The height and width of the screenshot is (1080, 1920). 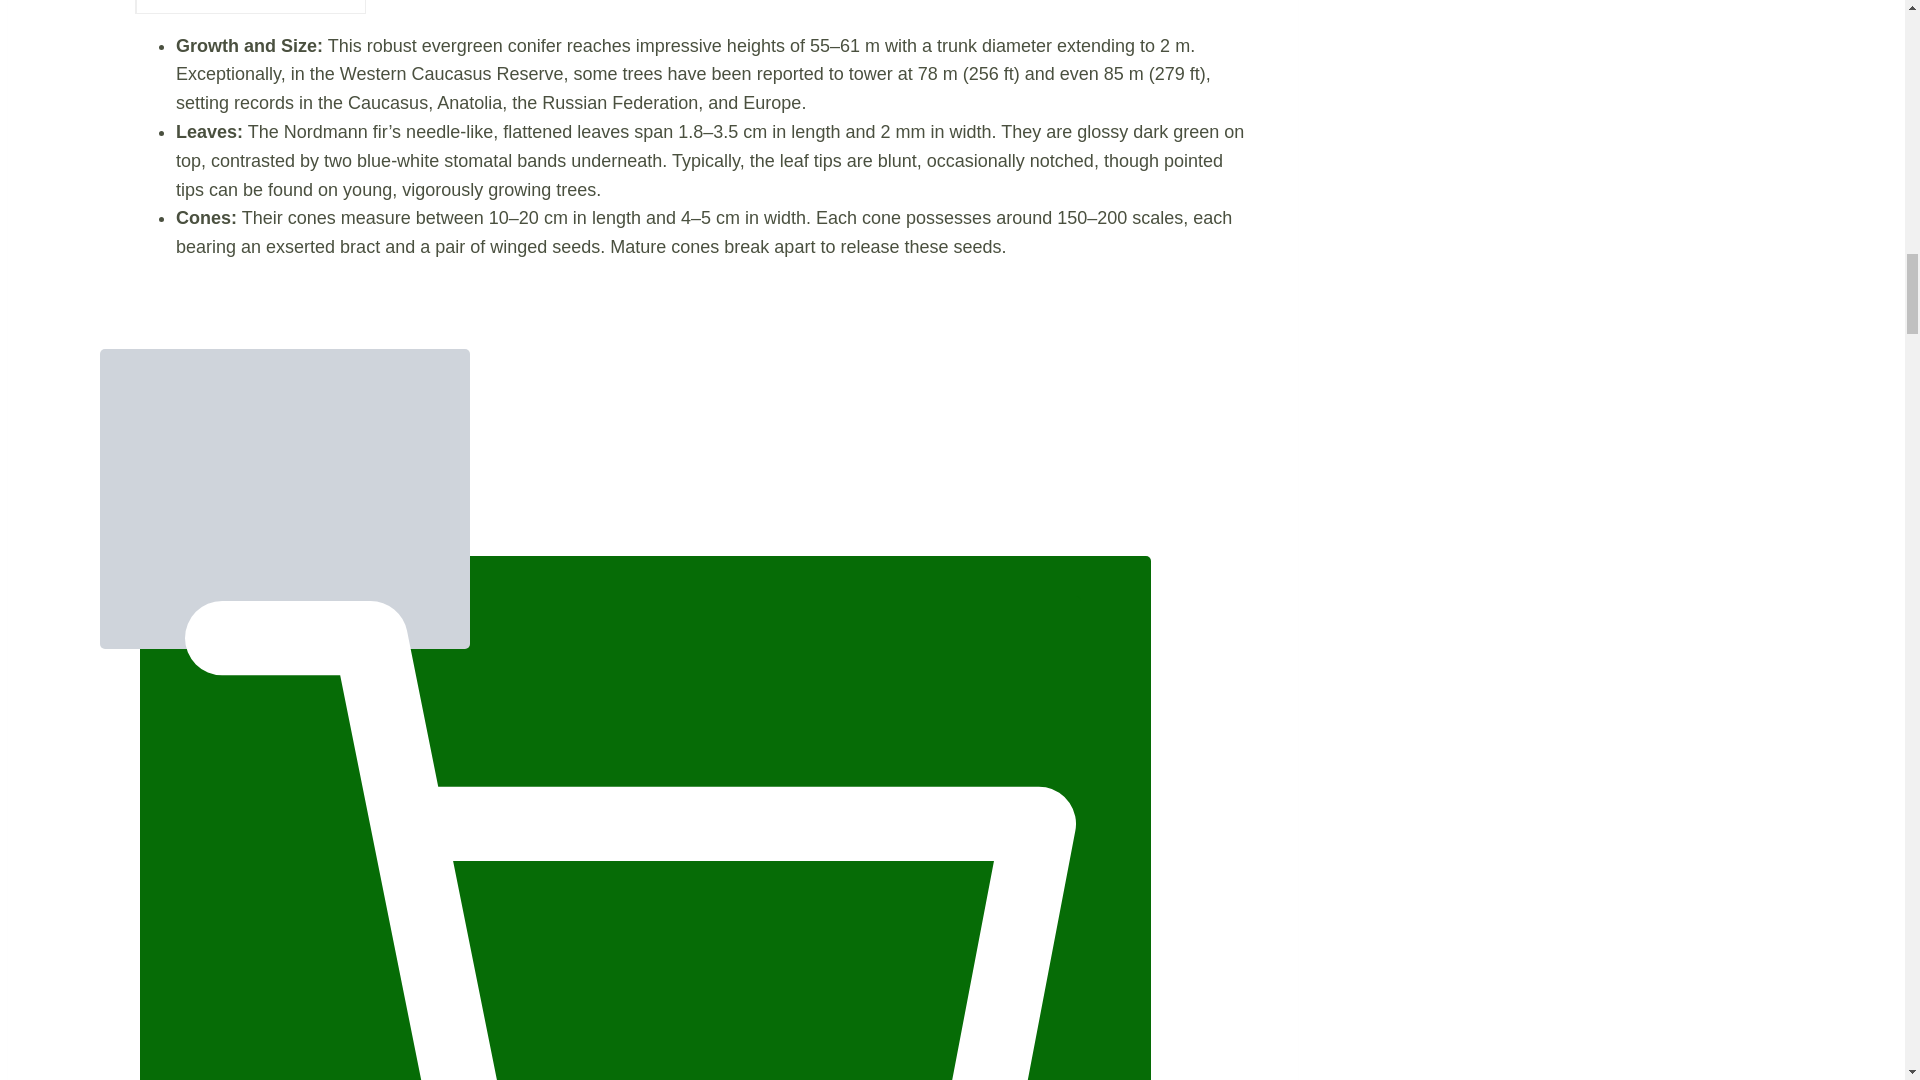 What do you see at coordinates (284, 498) in the screenshot?
I see `Nordmann Fir 1` at bounding box center [284, 498].